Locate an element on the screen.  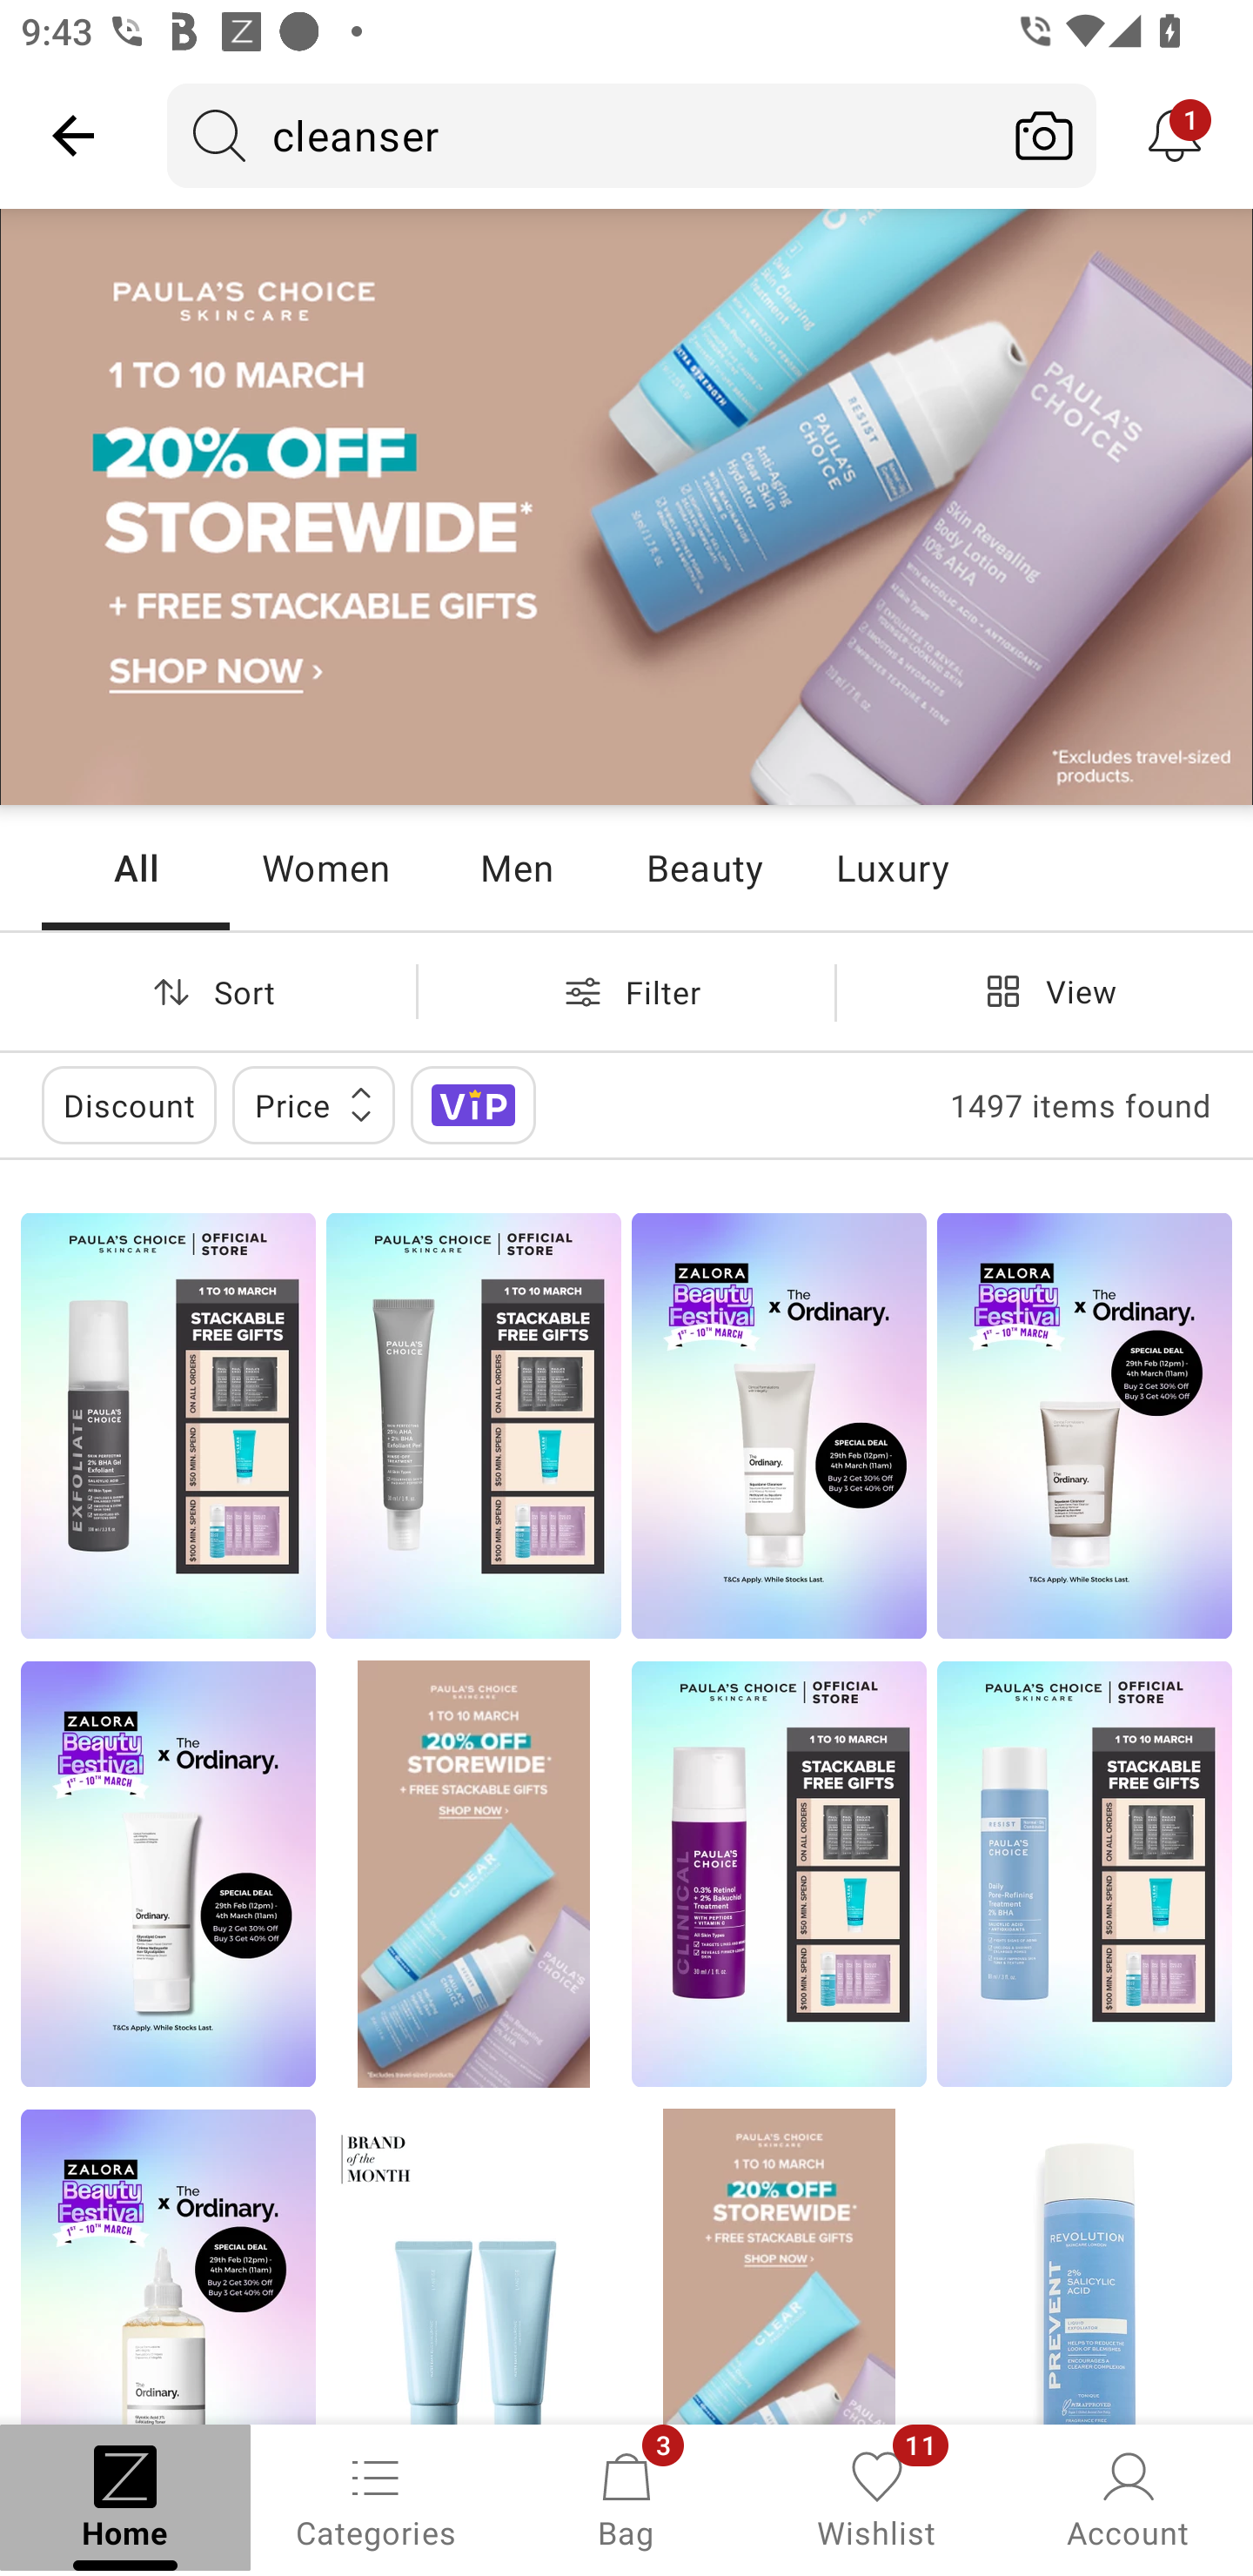
Discount is located at coordinates (129, 1105).